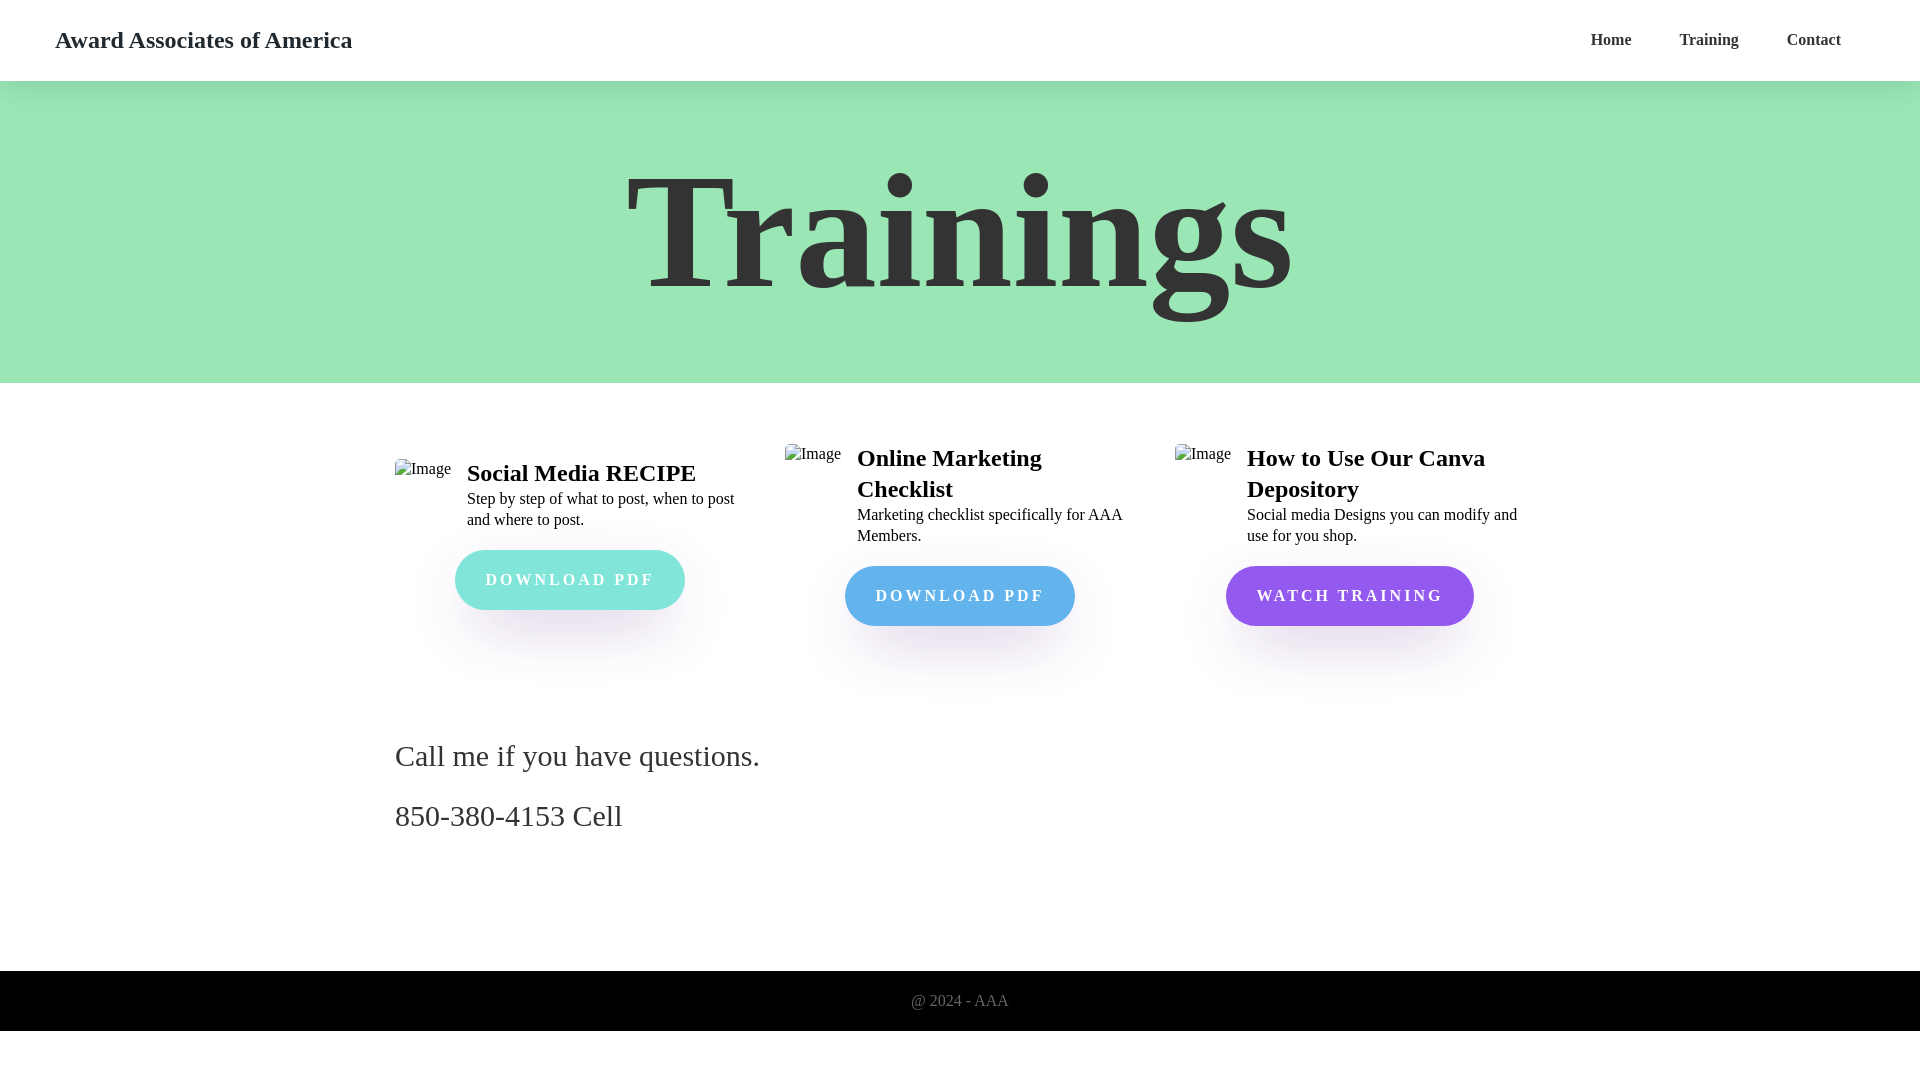 This screenshot has width=1920, height=1080. What do you see at coordinates (960, 596) in the screenshot?
I see `DOWNLOAD PDF` at bounding box center [960, 596].